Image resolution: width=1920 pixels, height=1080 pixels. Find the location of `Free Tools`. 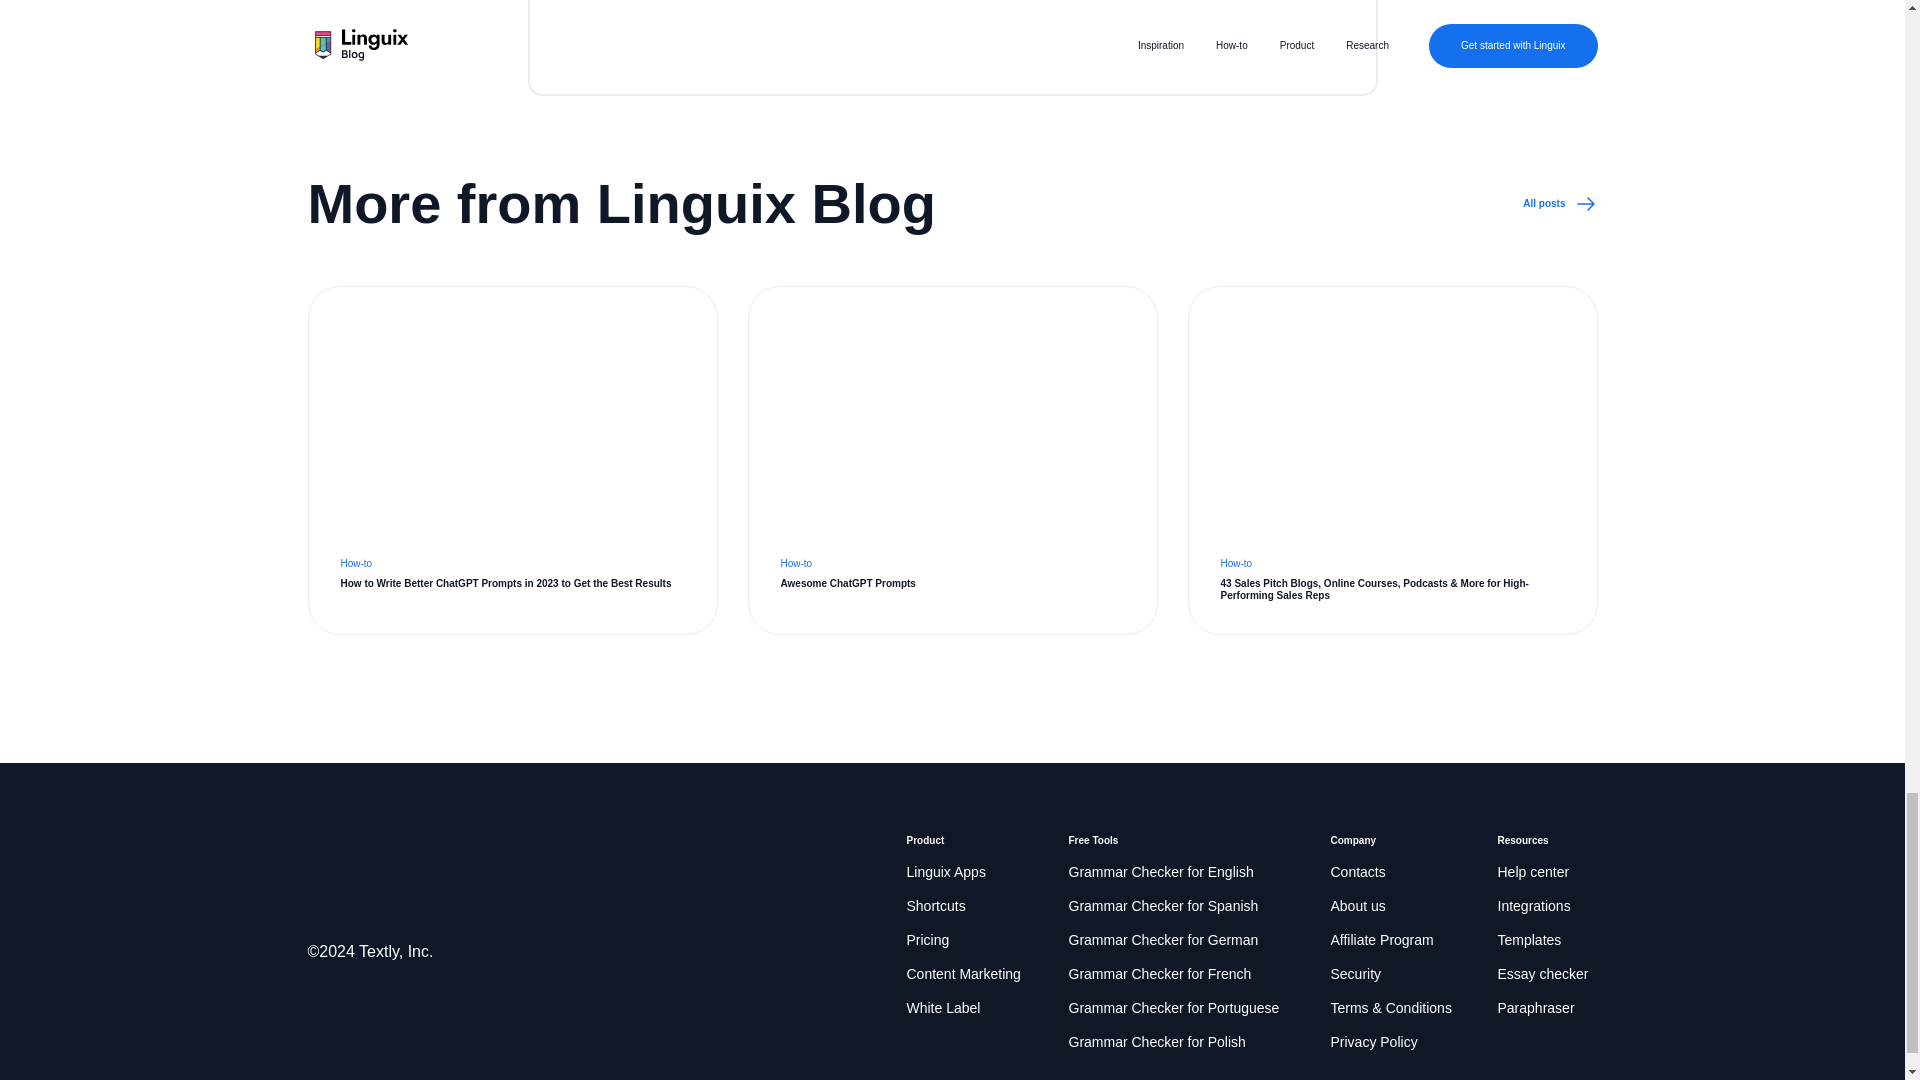

Free Tools is located at coordinates (952, 460).